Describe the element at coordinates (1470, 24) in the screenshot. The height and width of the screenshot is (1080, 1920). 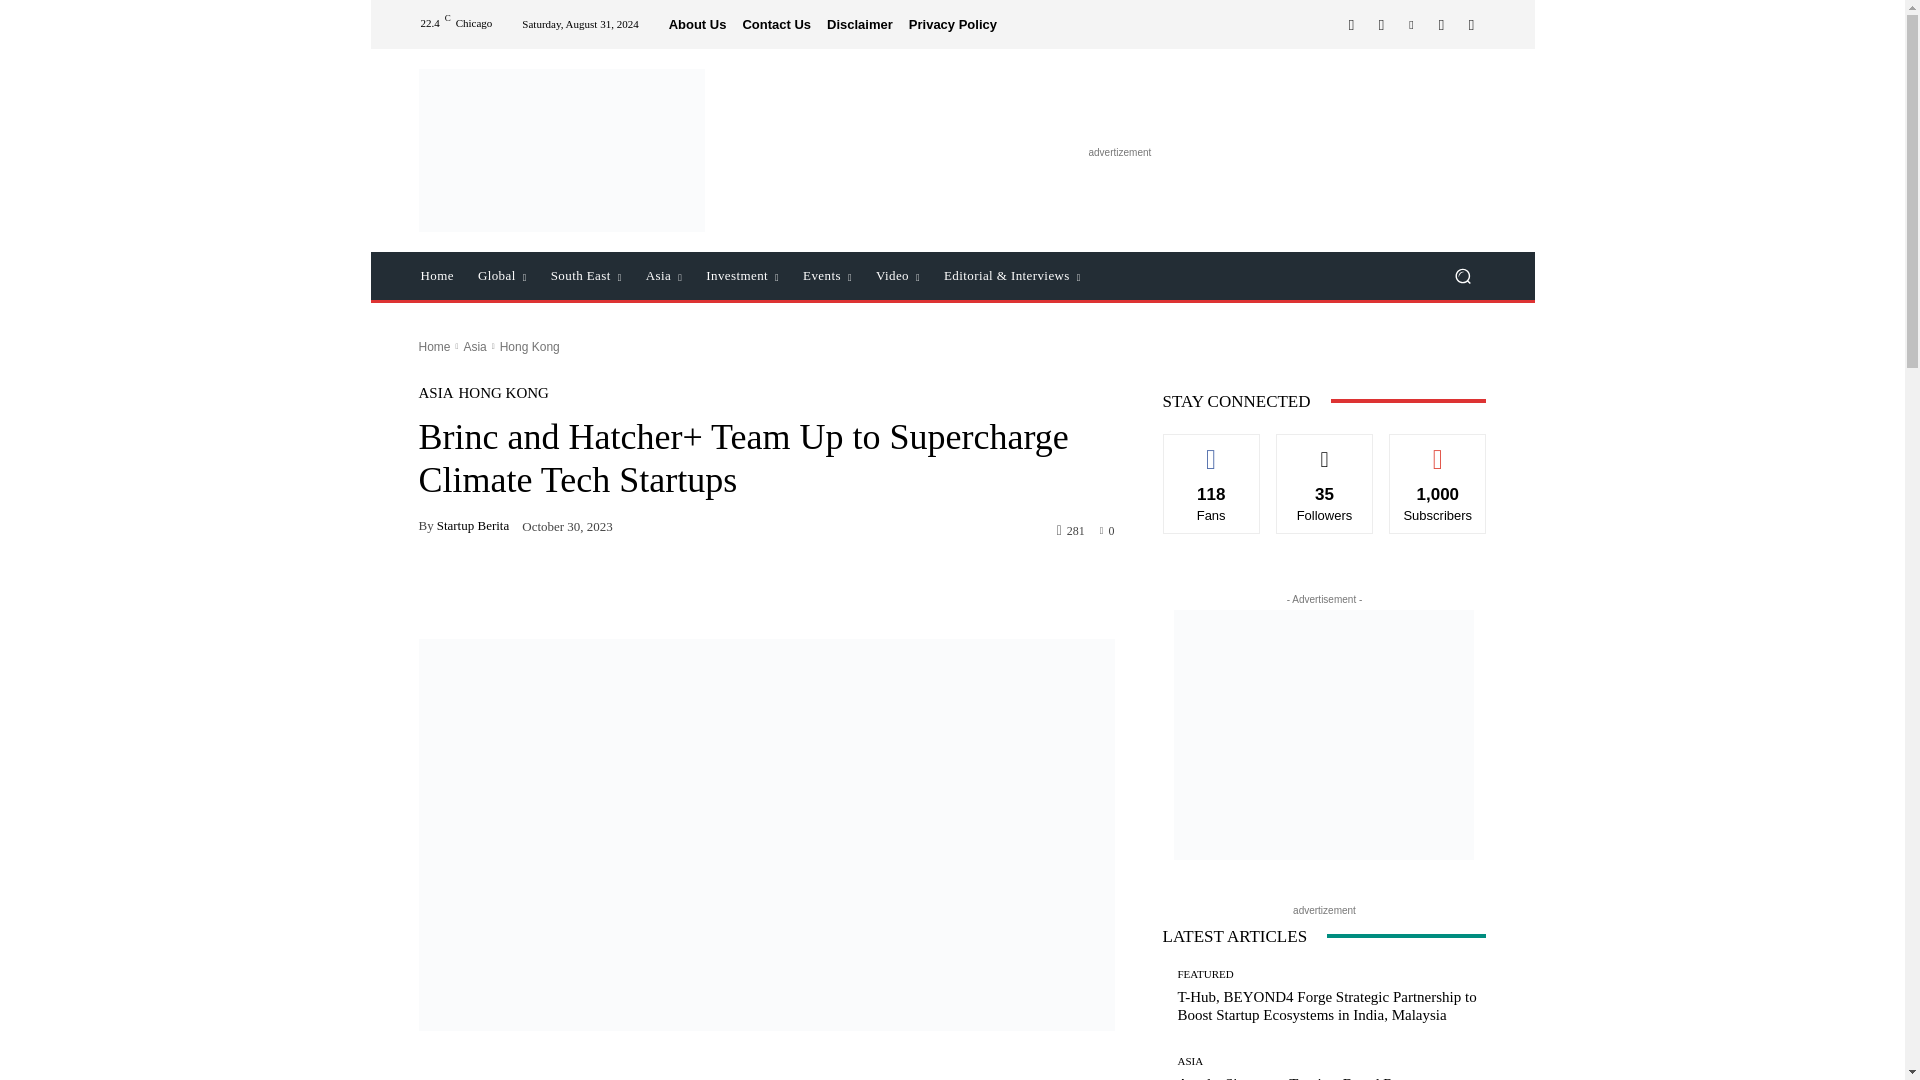
I see `Twitter` at that location.